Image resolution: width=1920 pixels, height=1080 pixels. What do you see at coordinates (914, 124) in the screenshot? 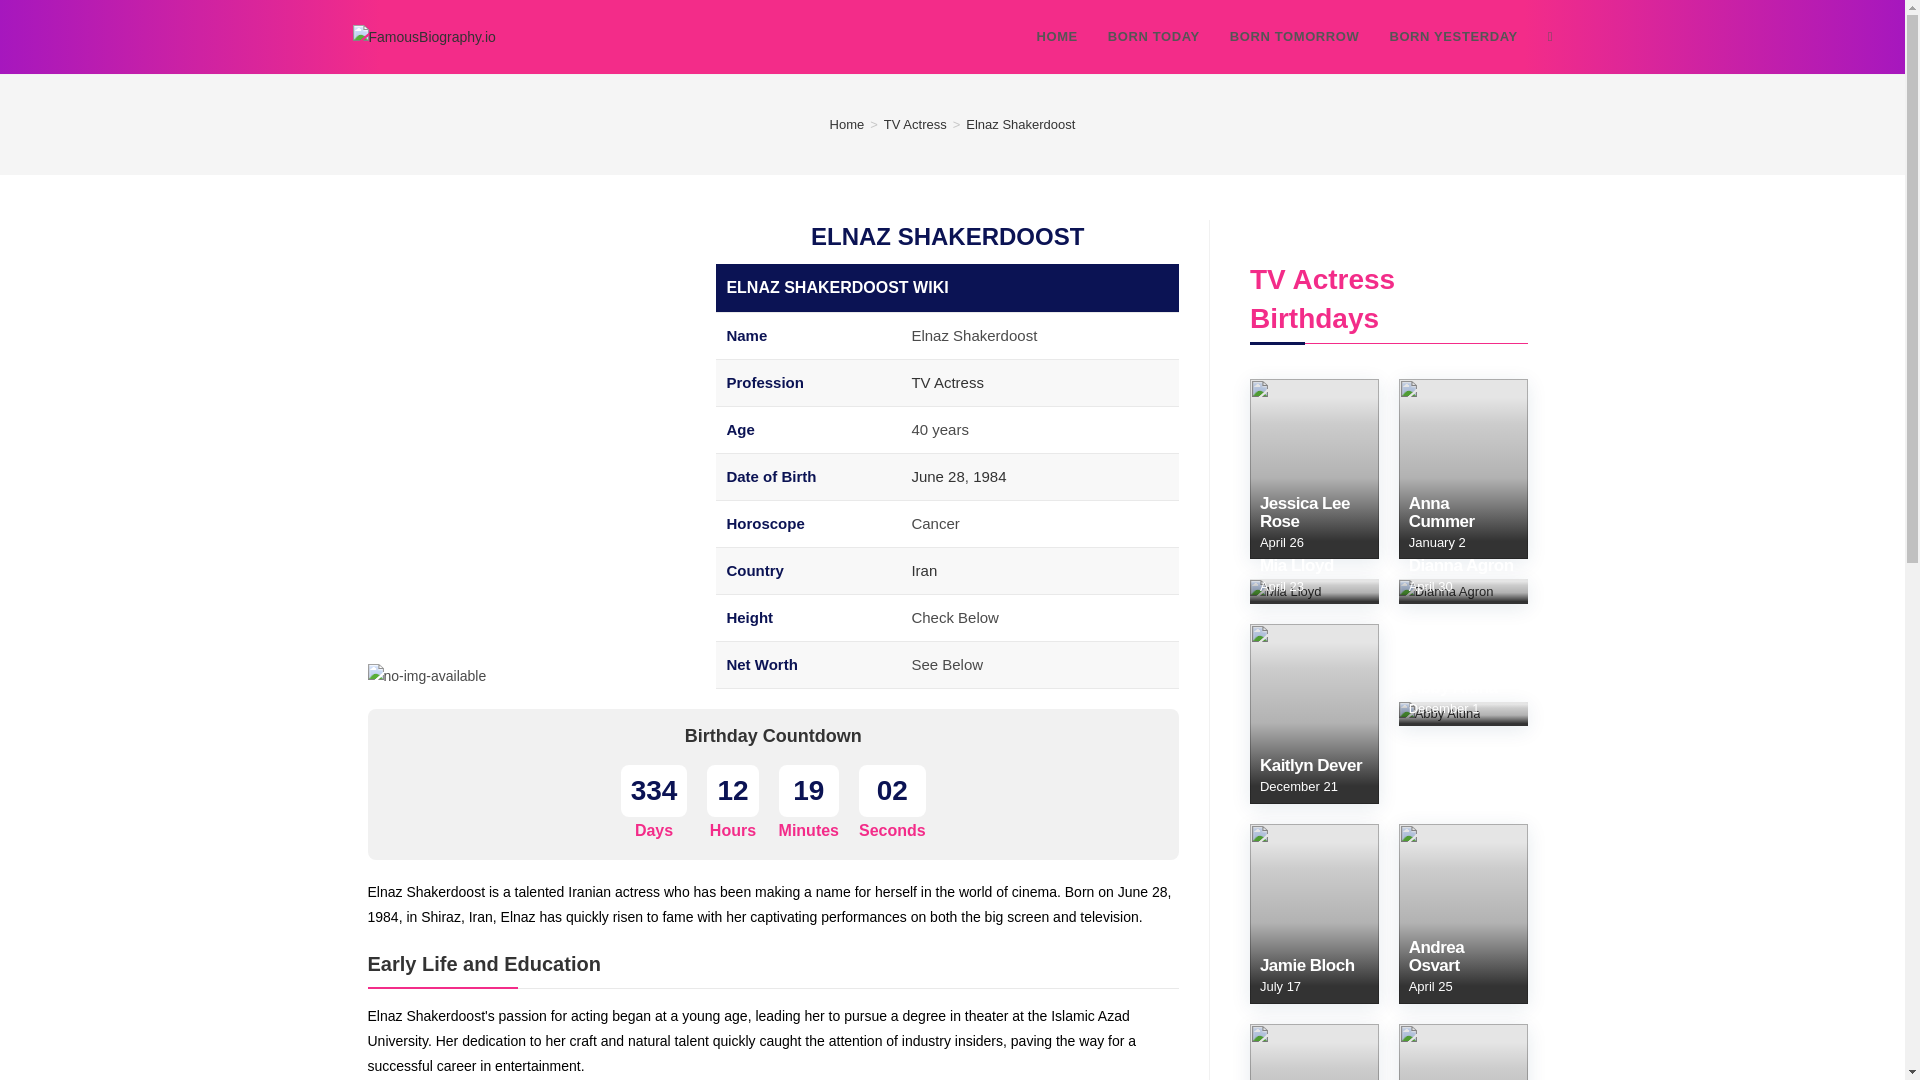
I see `TV Actress` at bounding box center [914, 124].